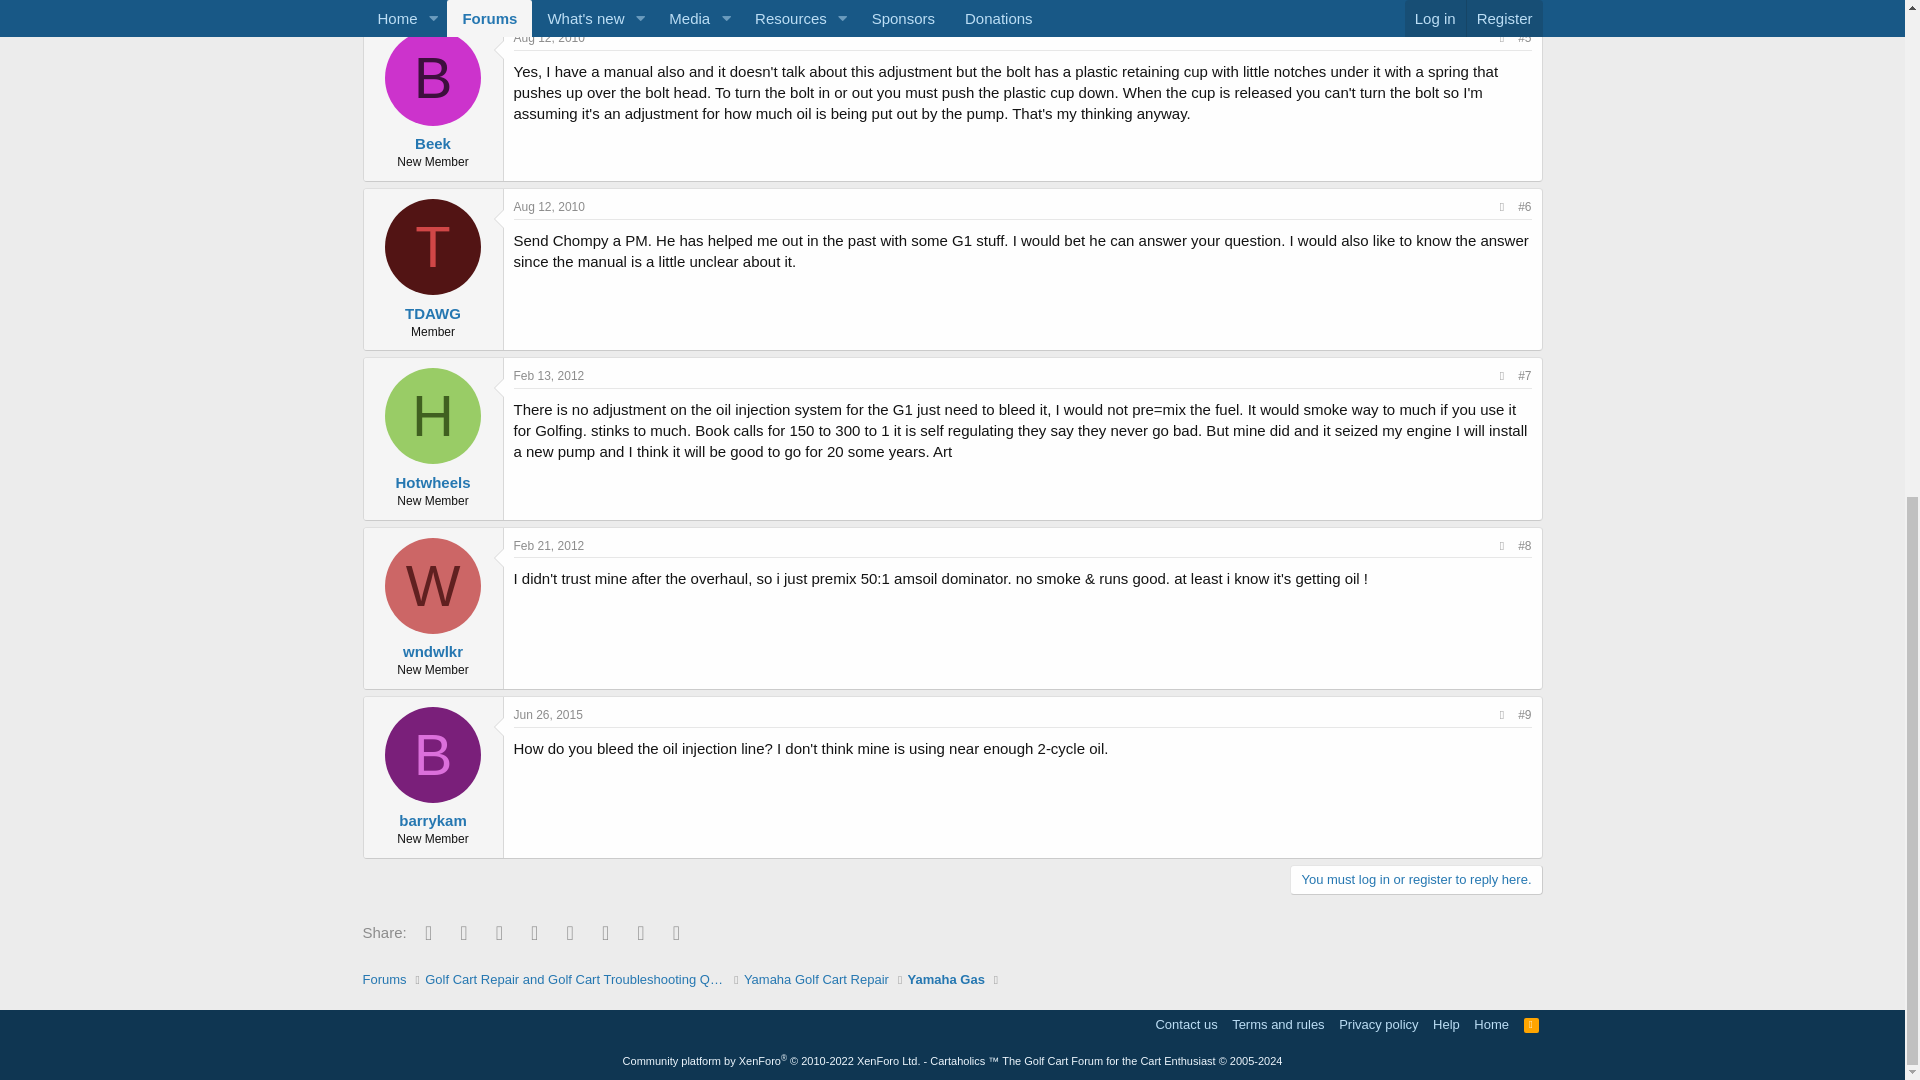 The width and height of the screenshot is (1920, 1080). Describe the element at coordinates (1532, 1024) in the screenshot. I see `RSS` at that location.